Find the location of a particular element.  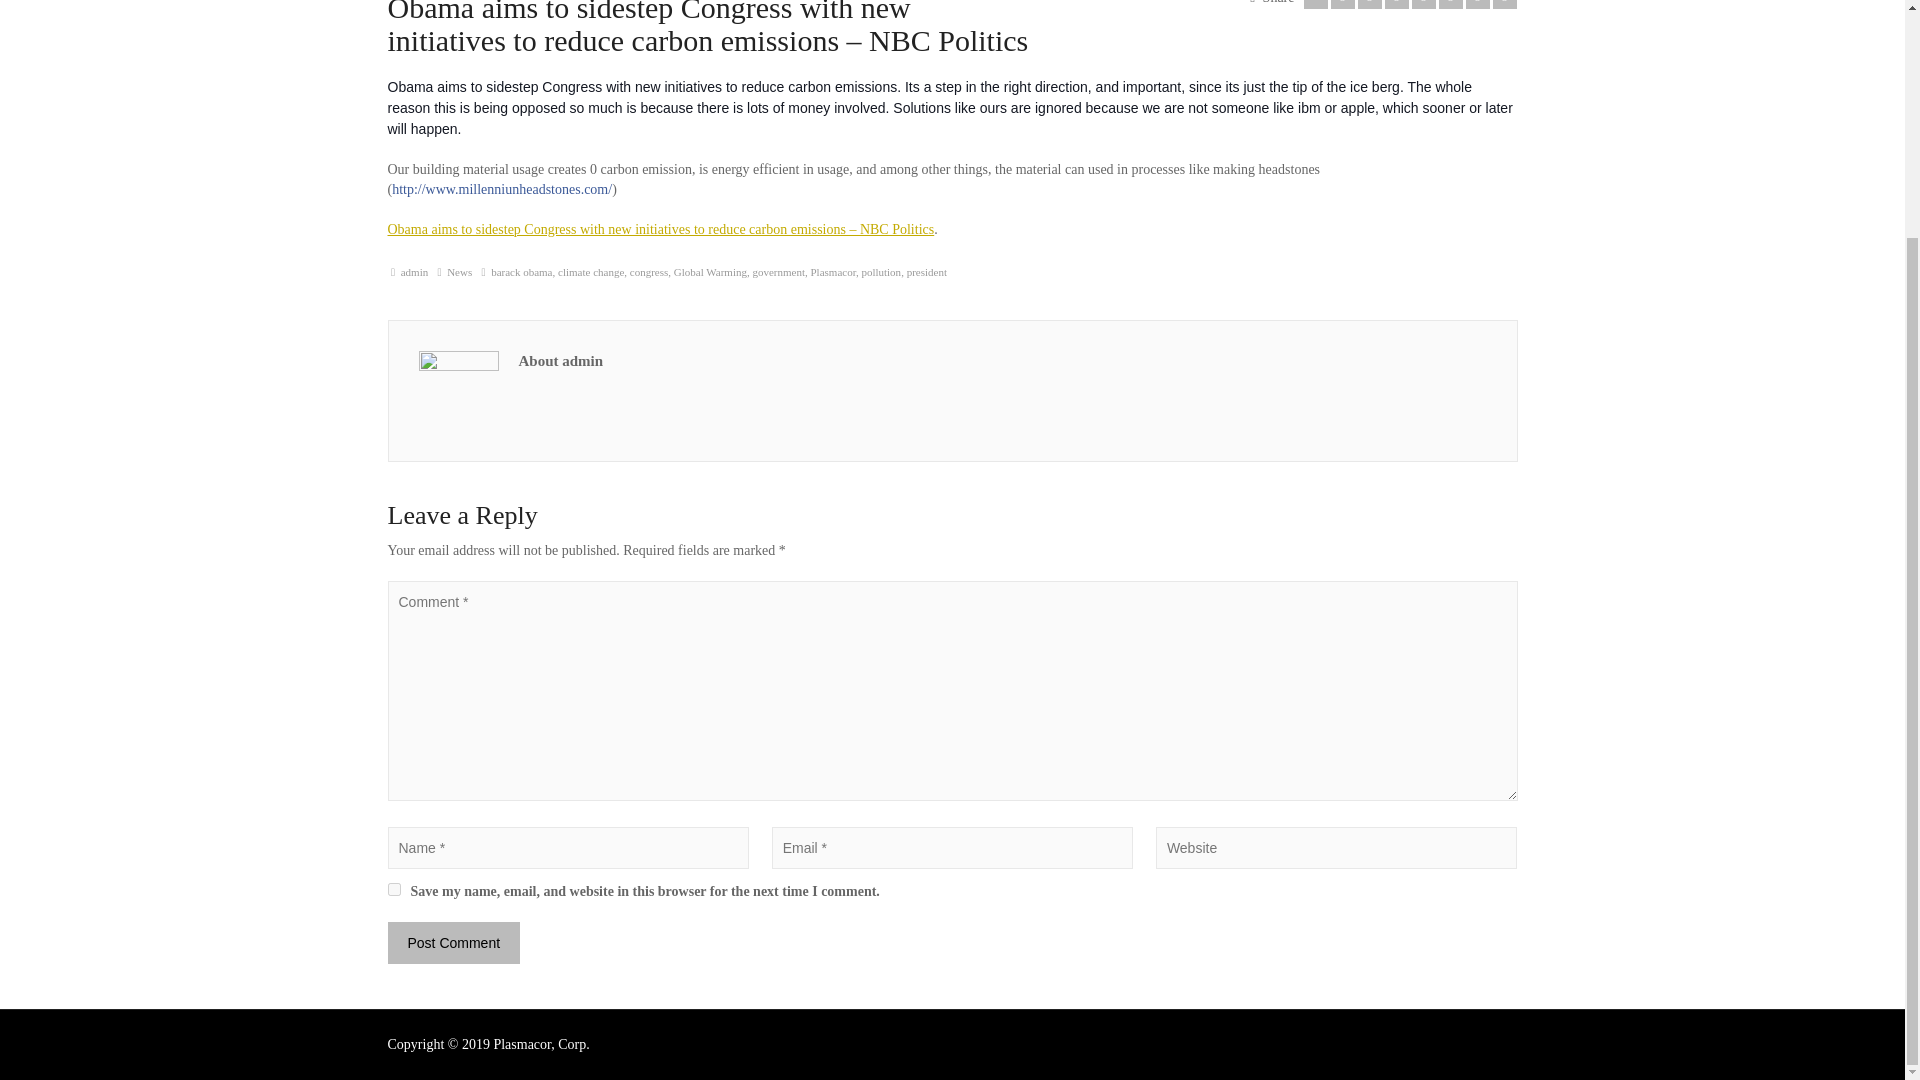

pollution is located at coordinates (880, 271).